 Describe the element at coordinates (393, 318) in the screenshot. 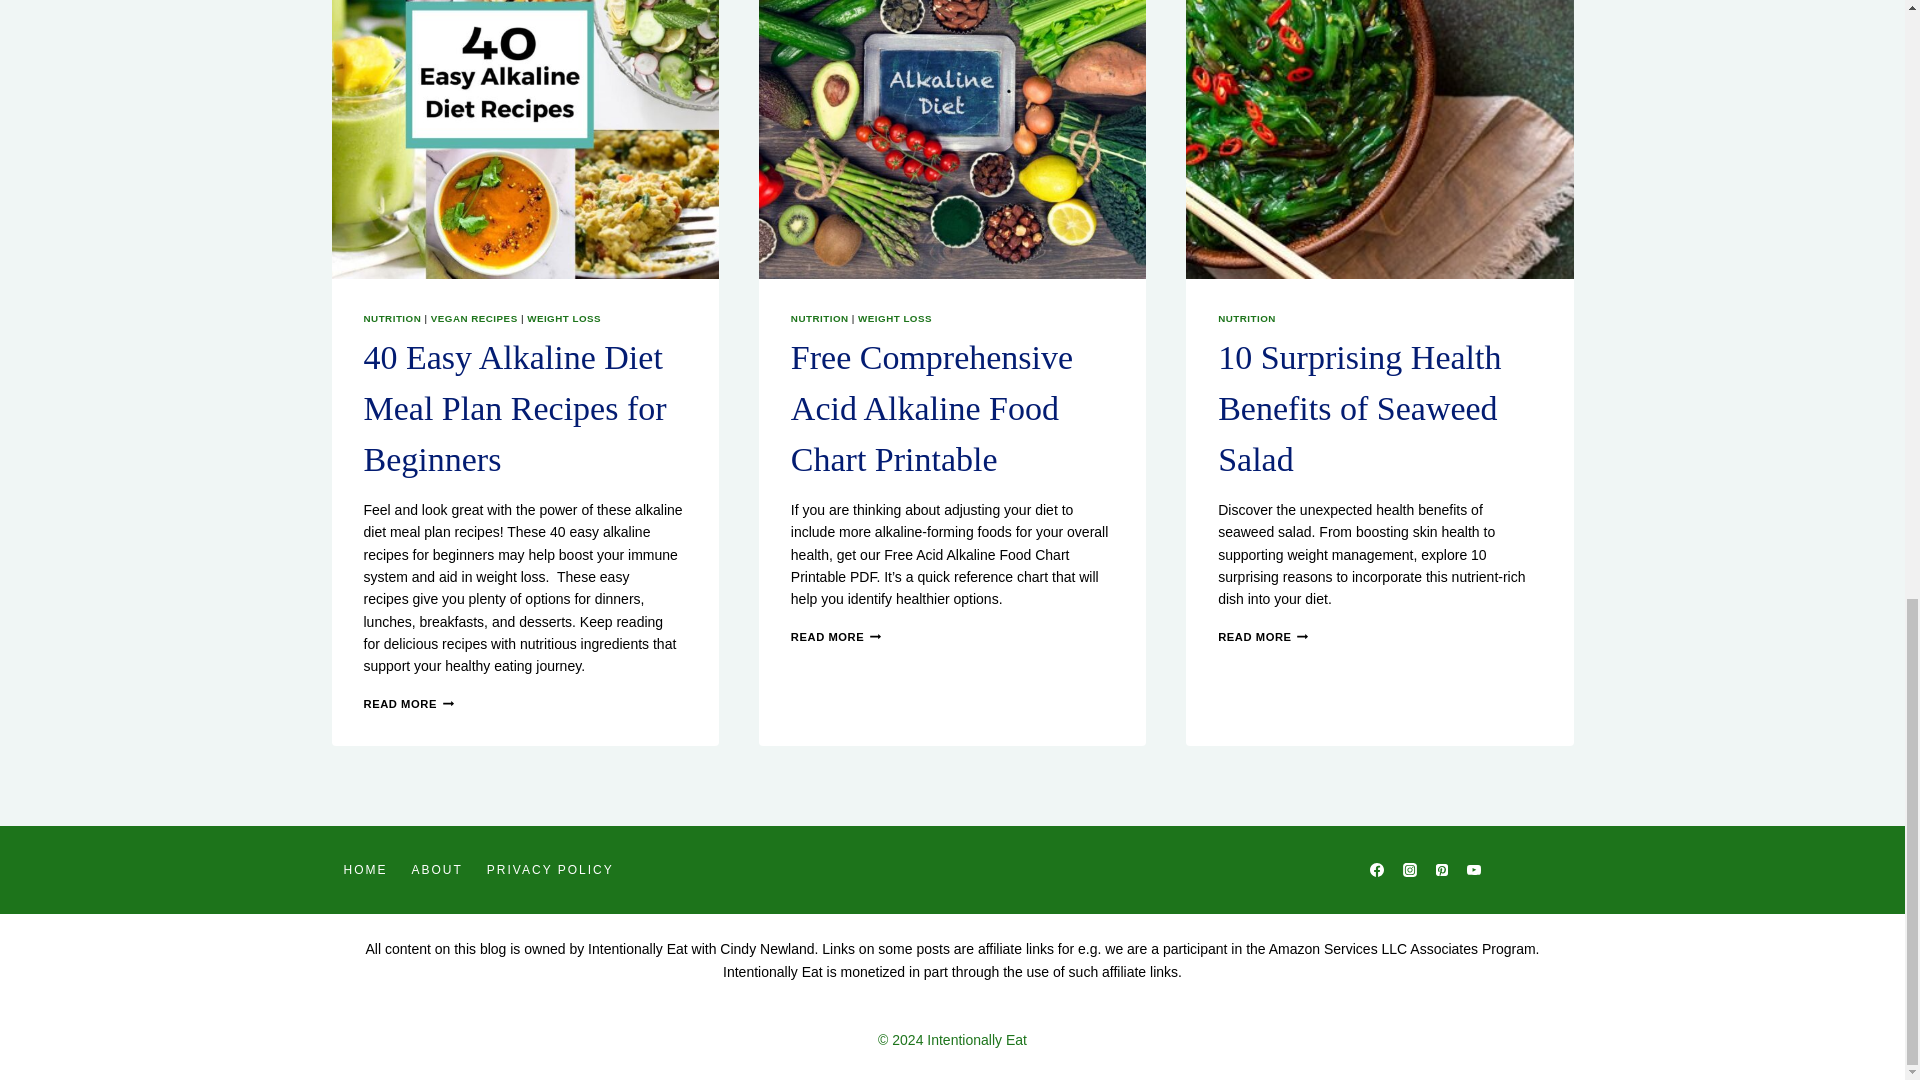

I see `NUTRITION` at that location.